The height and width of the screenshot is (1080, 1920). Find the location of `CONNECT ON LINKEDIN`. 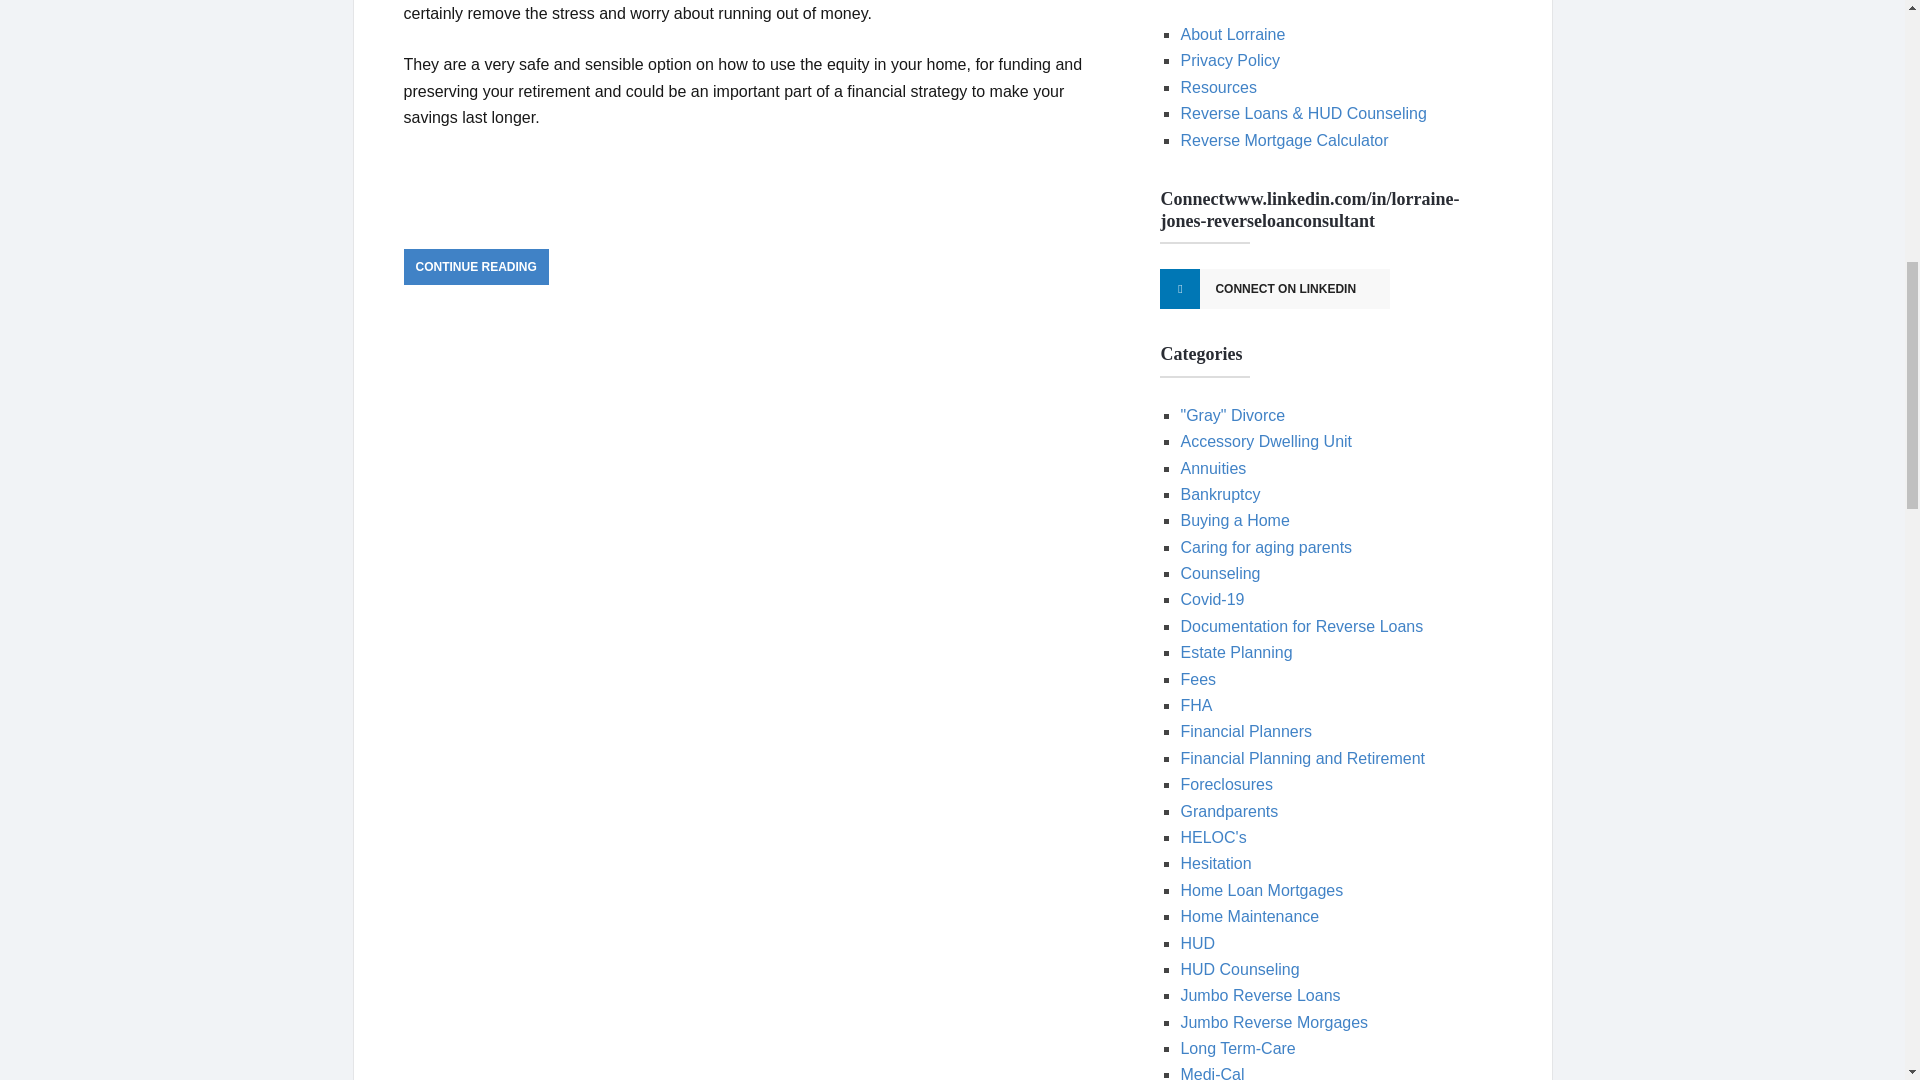

CONNECT ON LINKEDIN is located at coordinates (1274, 288).